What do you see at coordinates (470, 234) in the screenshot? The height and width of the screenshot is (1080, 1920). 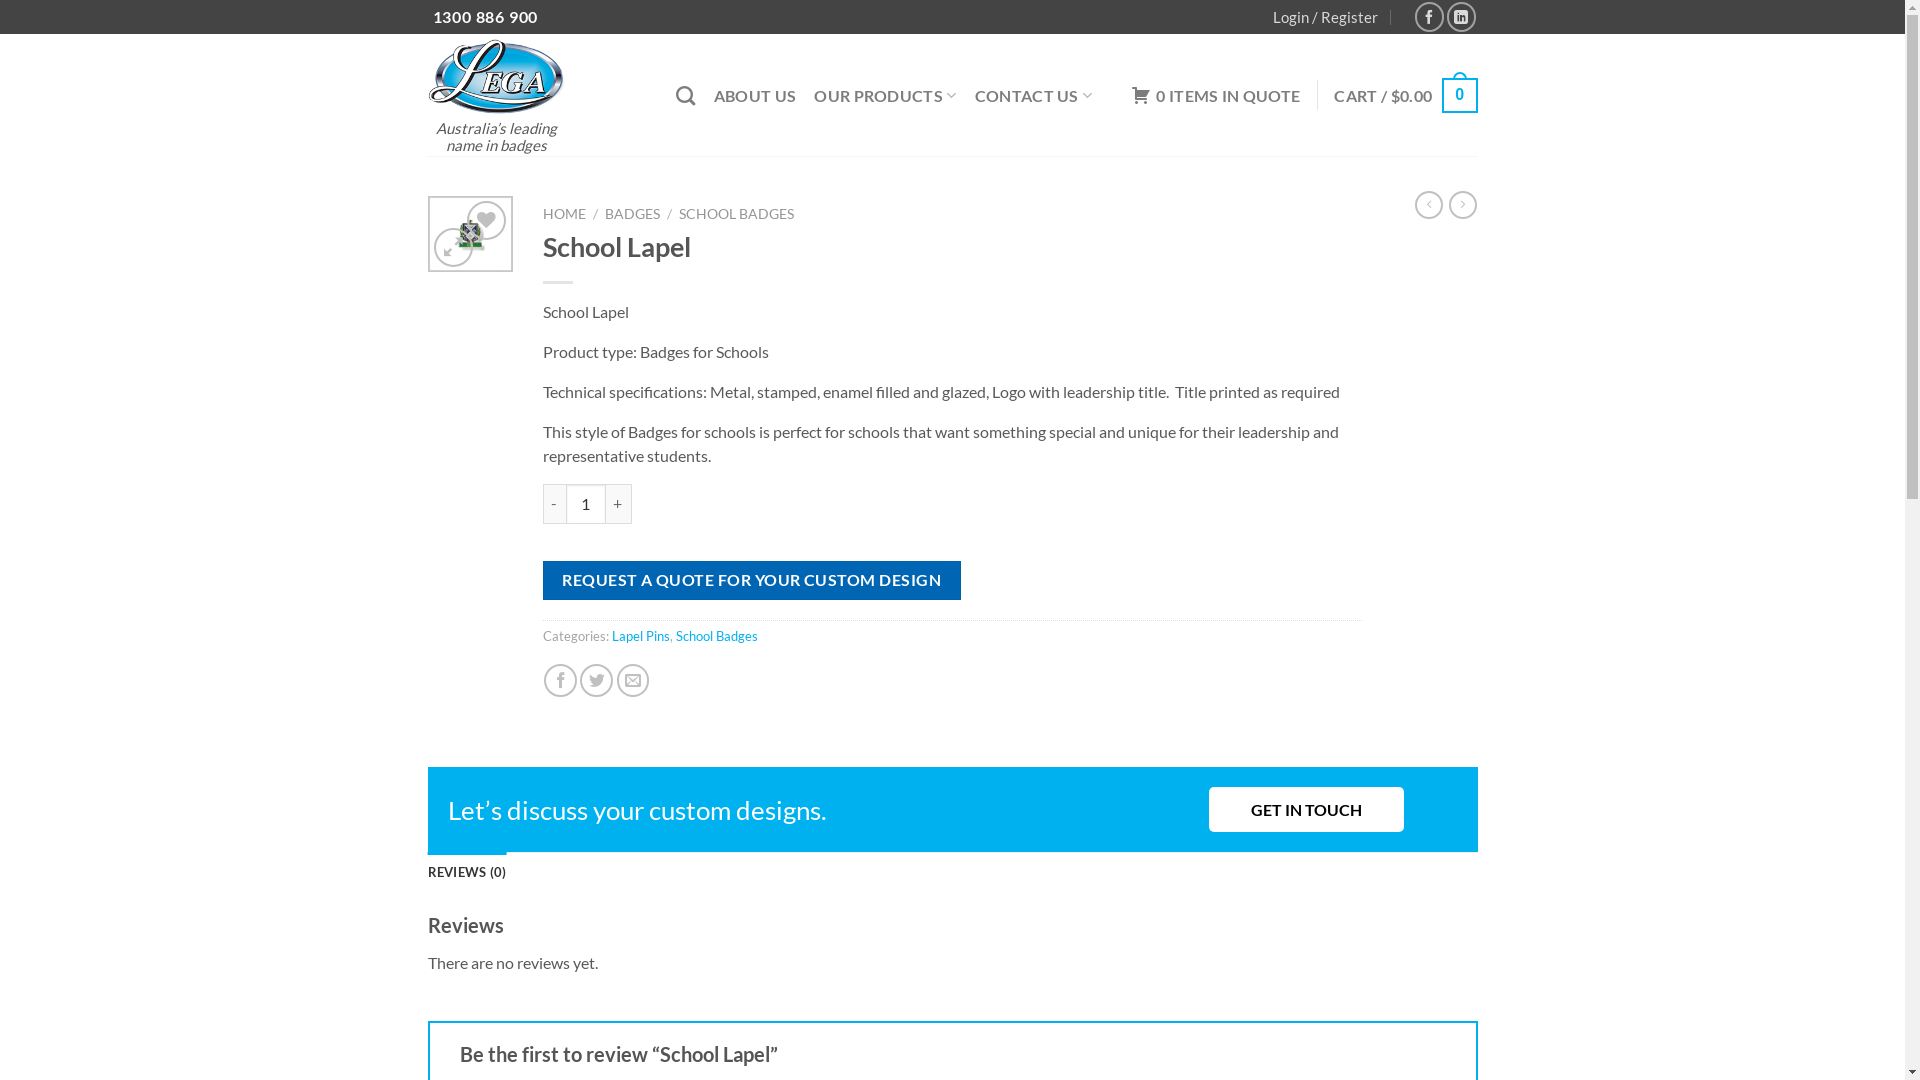 I see `Badge with crest1` at bounding box center [470, 234].